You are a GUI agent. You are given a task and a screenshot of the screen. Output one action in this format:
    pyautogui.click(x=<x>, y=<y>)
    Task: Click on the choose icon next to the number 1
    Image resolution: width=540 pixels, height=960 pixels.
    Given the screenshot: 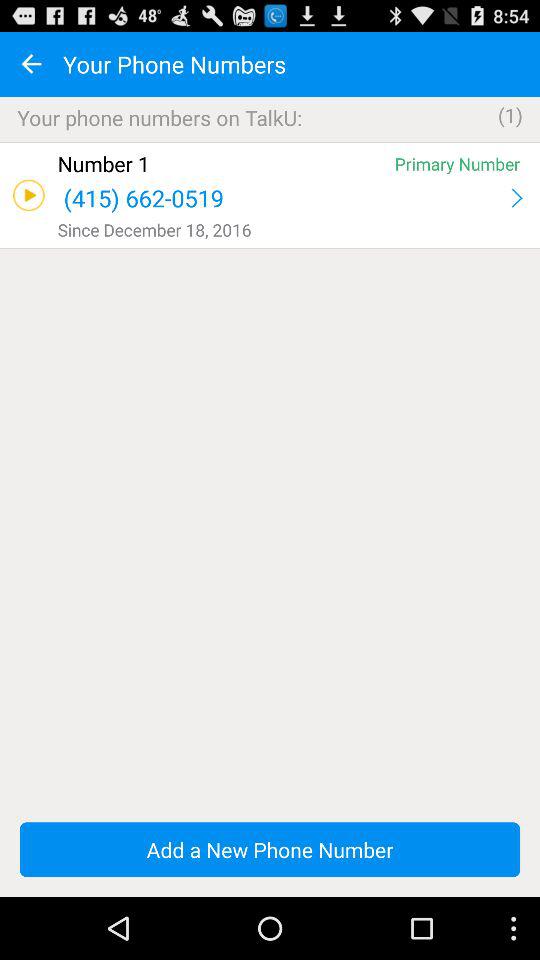 What is the action you would take?
    pyautogui.click(x=457, y=164)
    